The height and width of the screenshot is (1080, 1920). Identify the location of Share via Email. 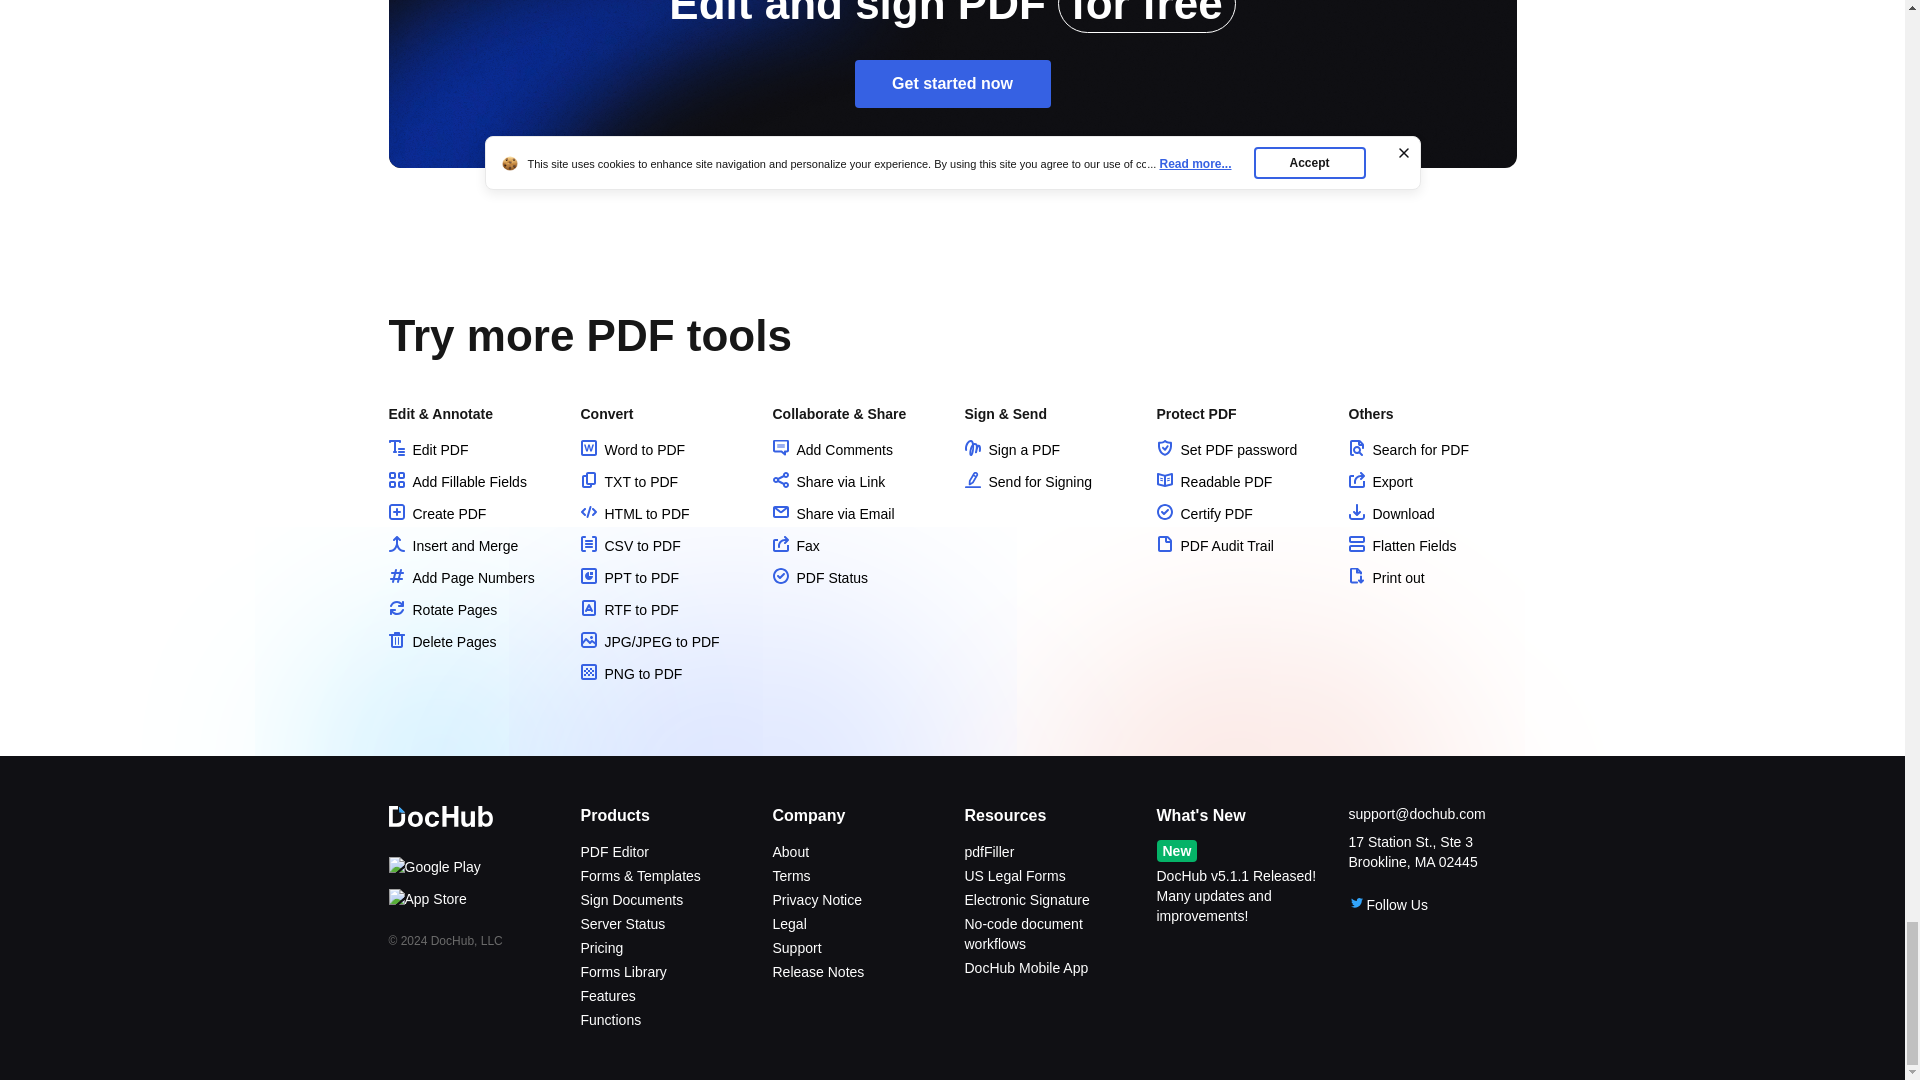
(832, 514).